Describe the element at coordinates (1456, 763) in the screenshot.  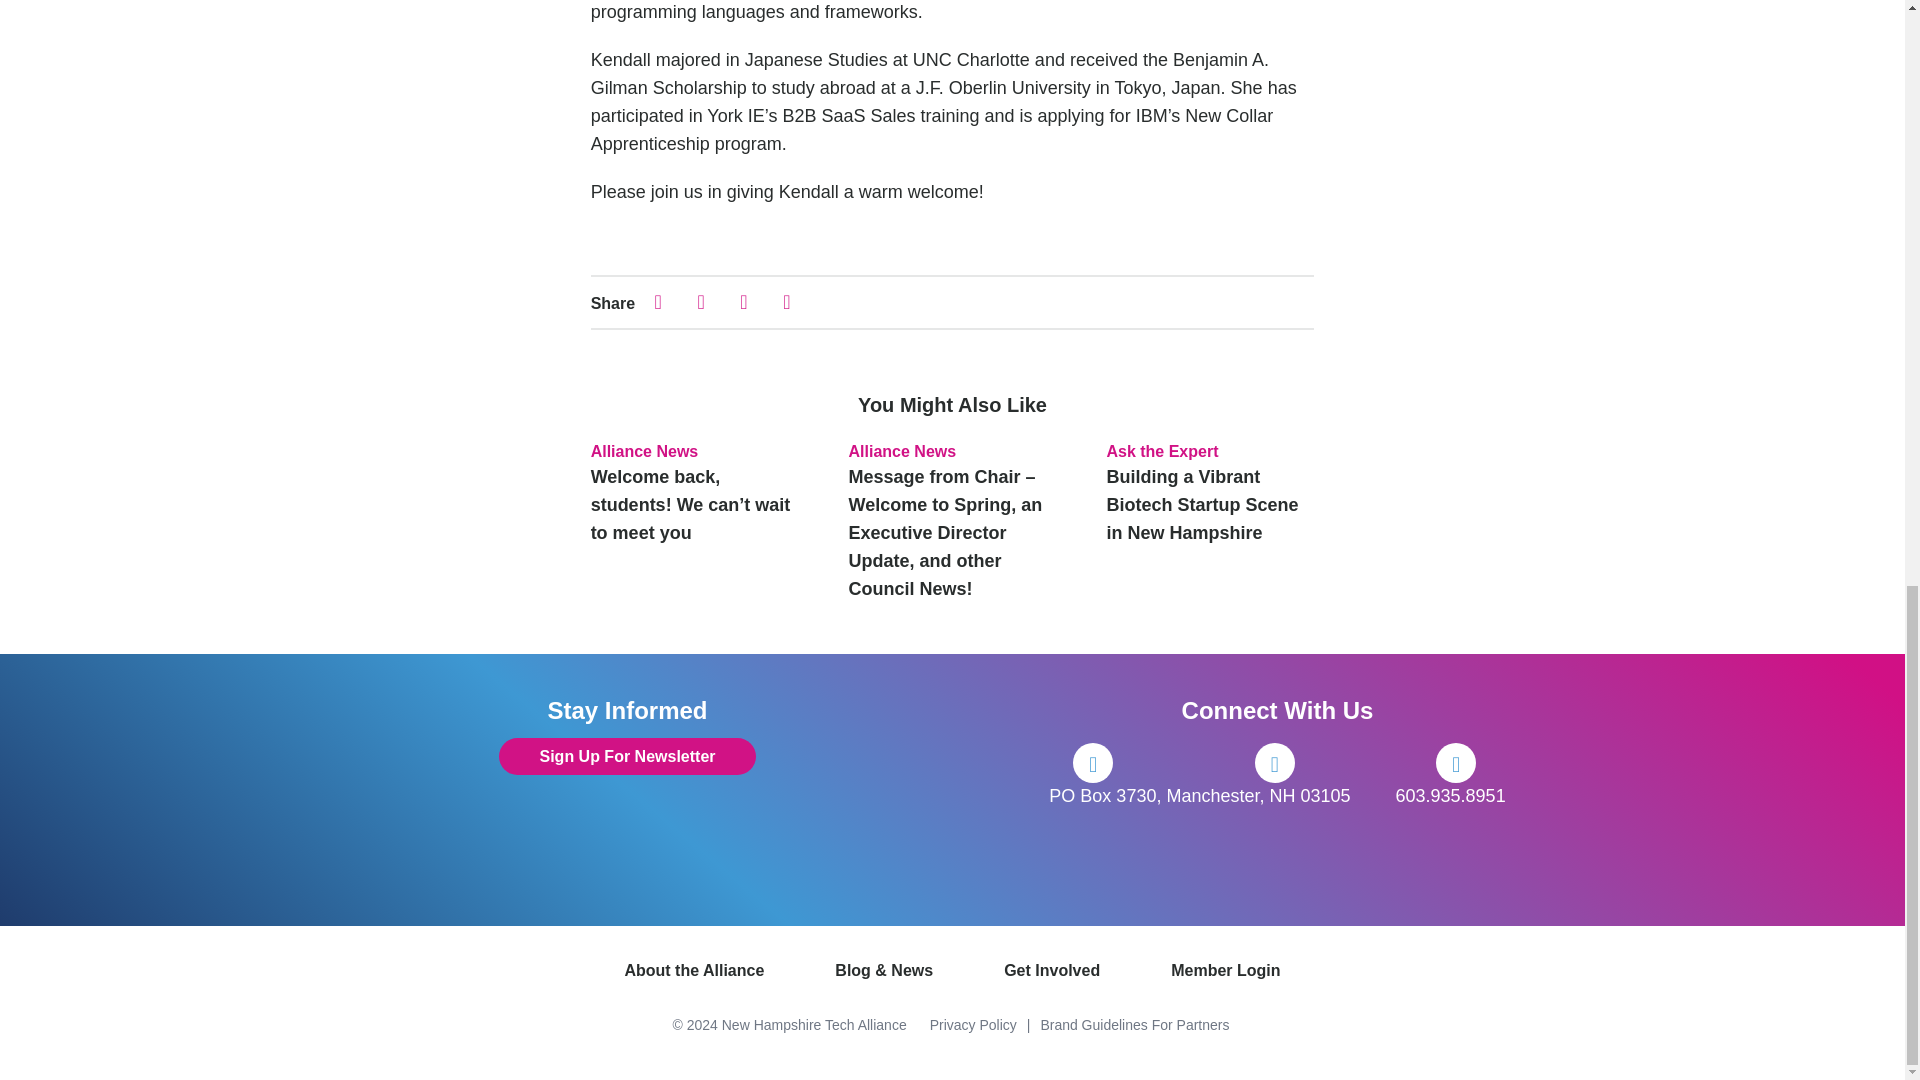
I see `LinkedIn` at that location.